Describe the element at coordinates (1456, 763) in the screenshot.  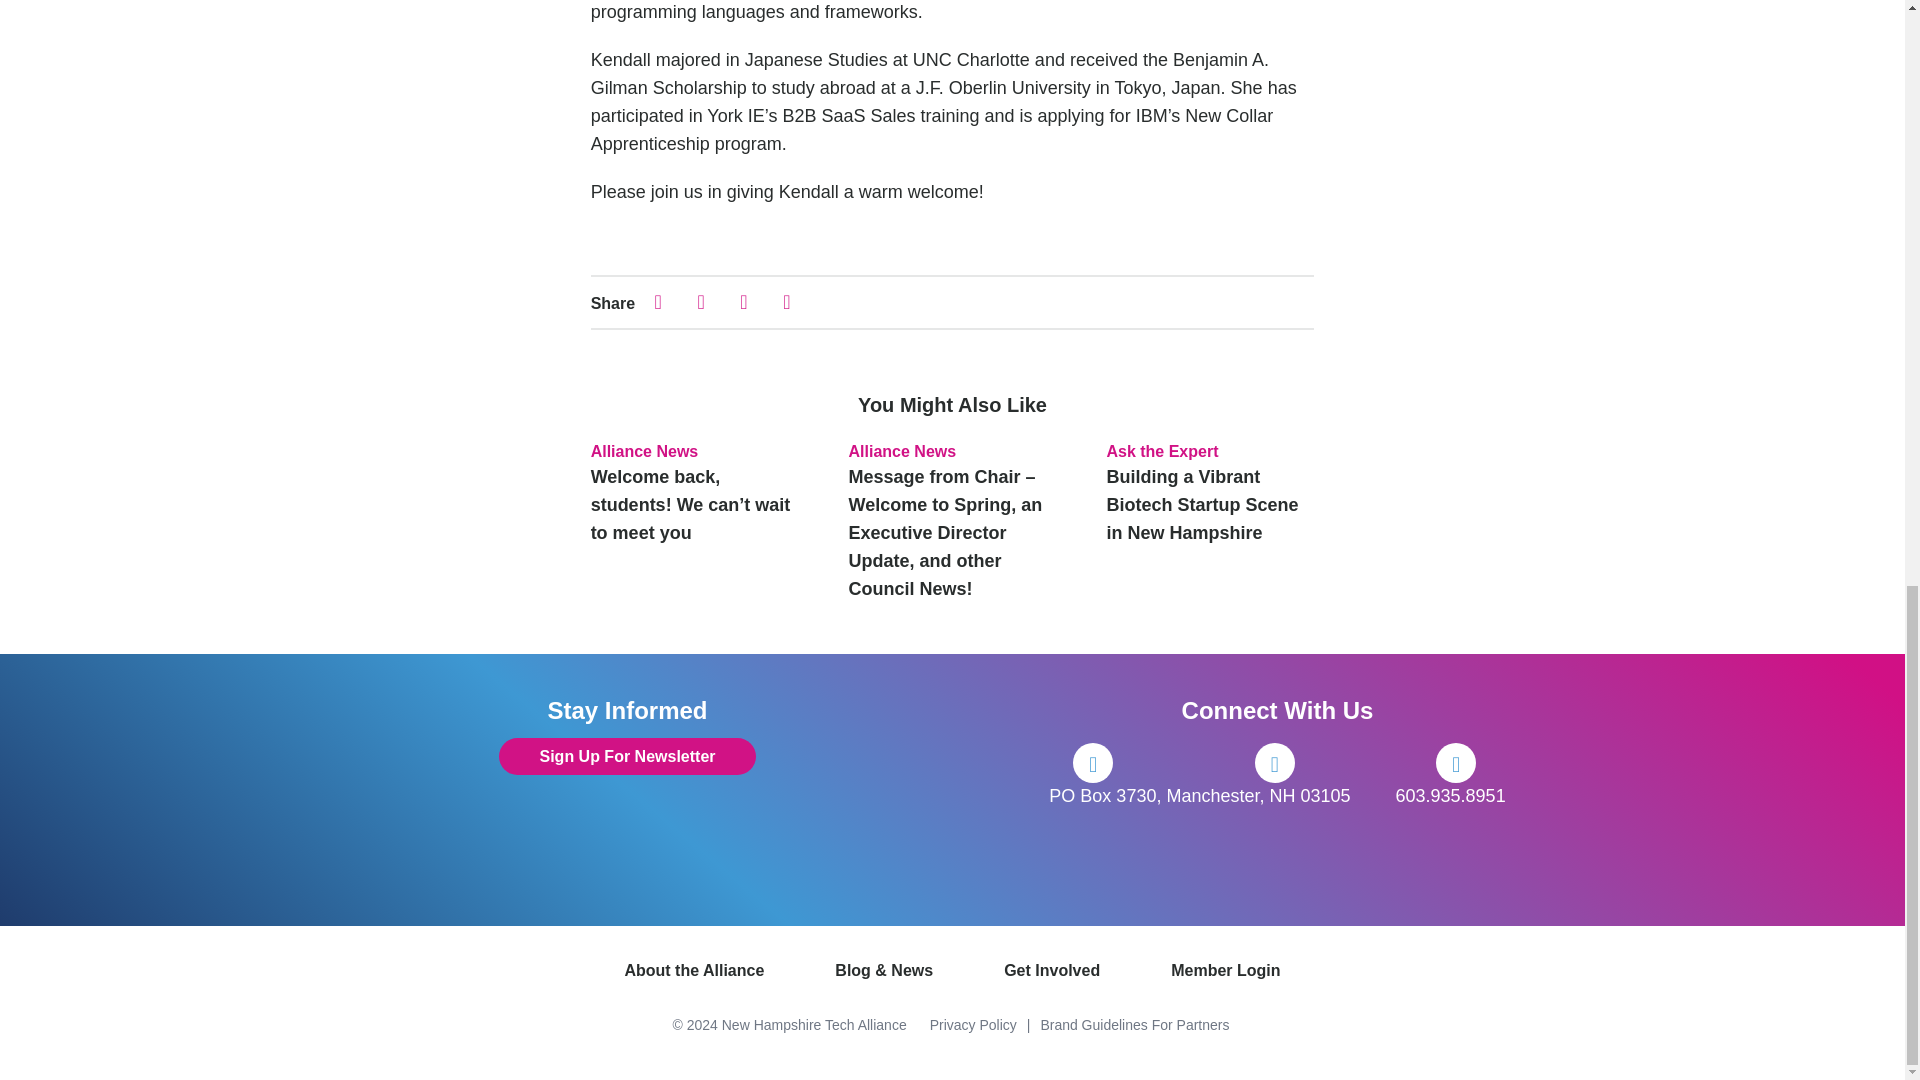
I see `LinkedIn` at that location.